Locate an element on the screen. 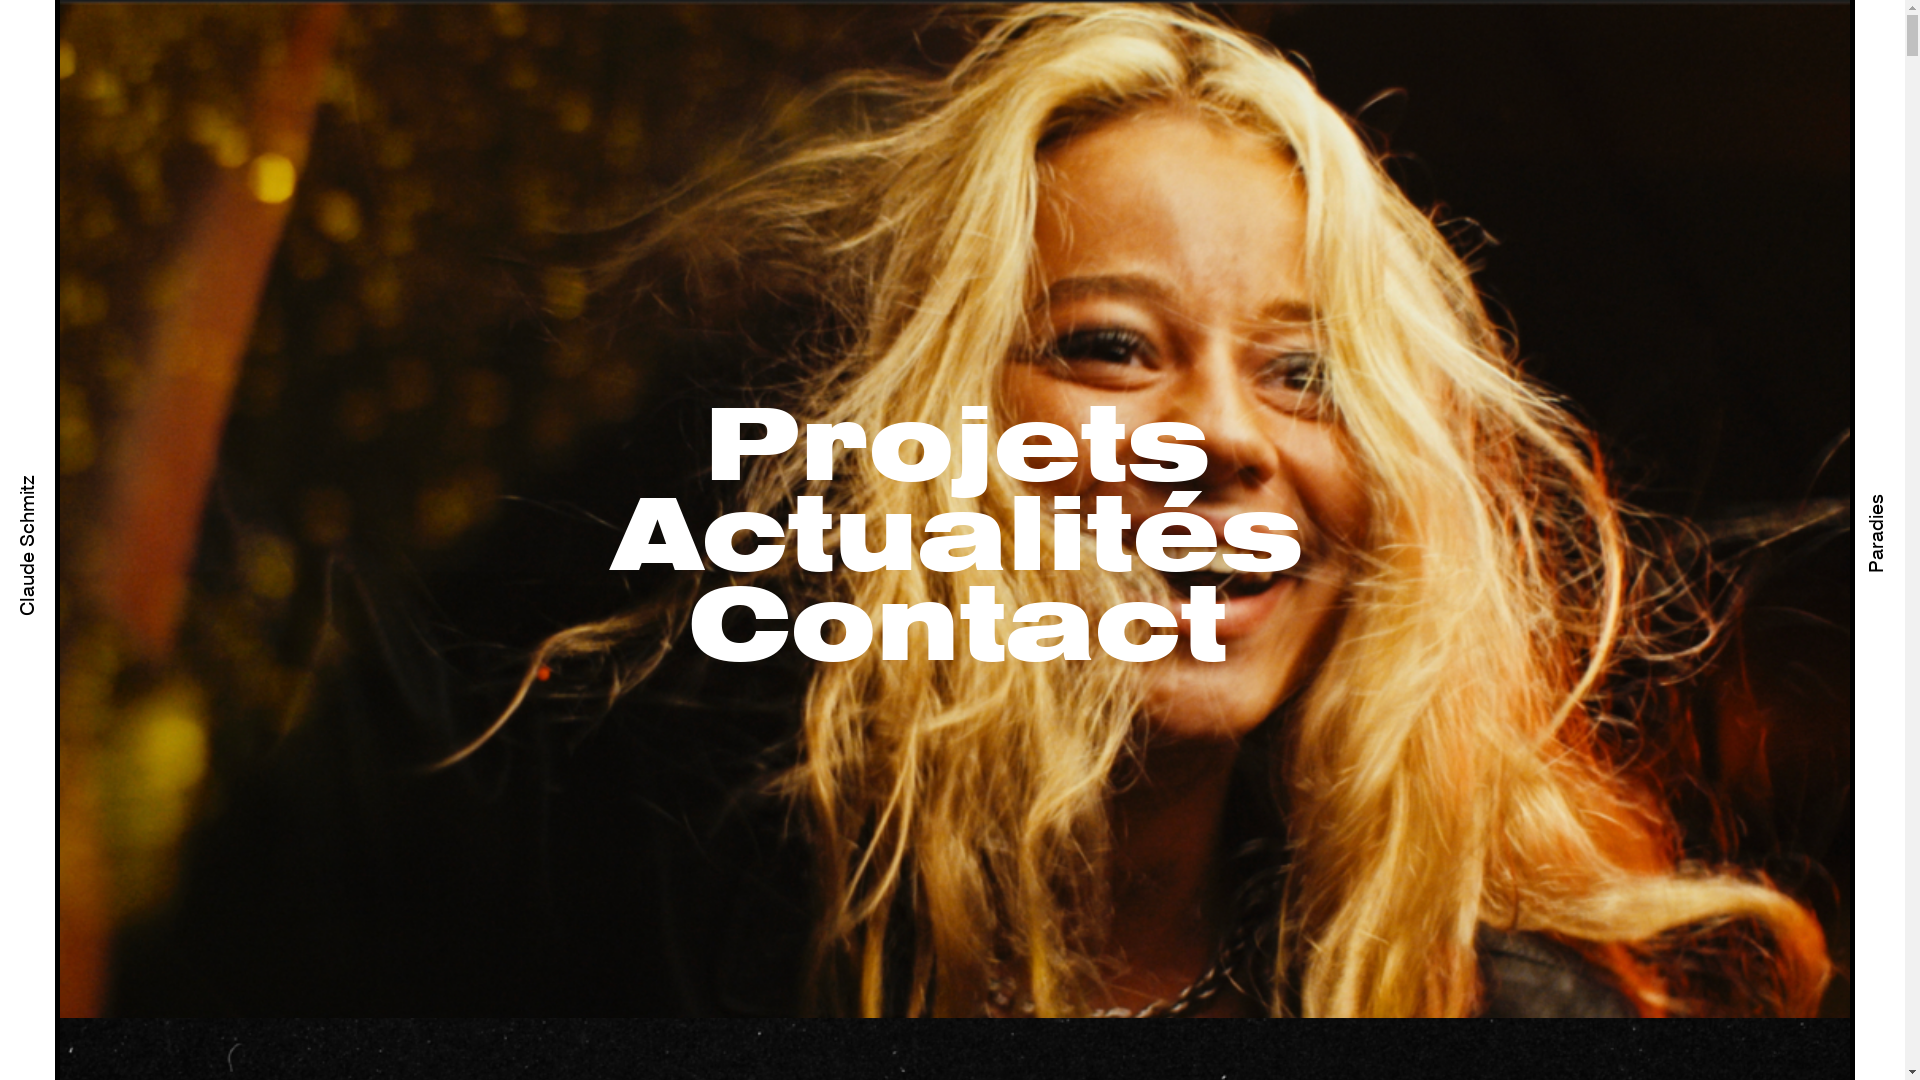 This screenshot has height=1080, width=1920. Contact is located at coordinates (958, 630).